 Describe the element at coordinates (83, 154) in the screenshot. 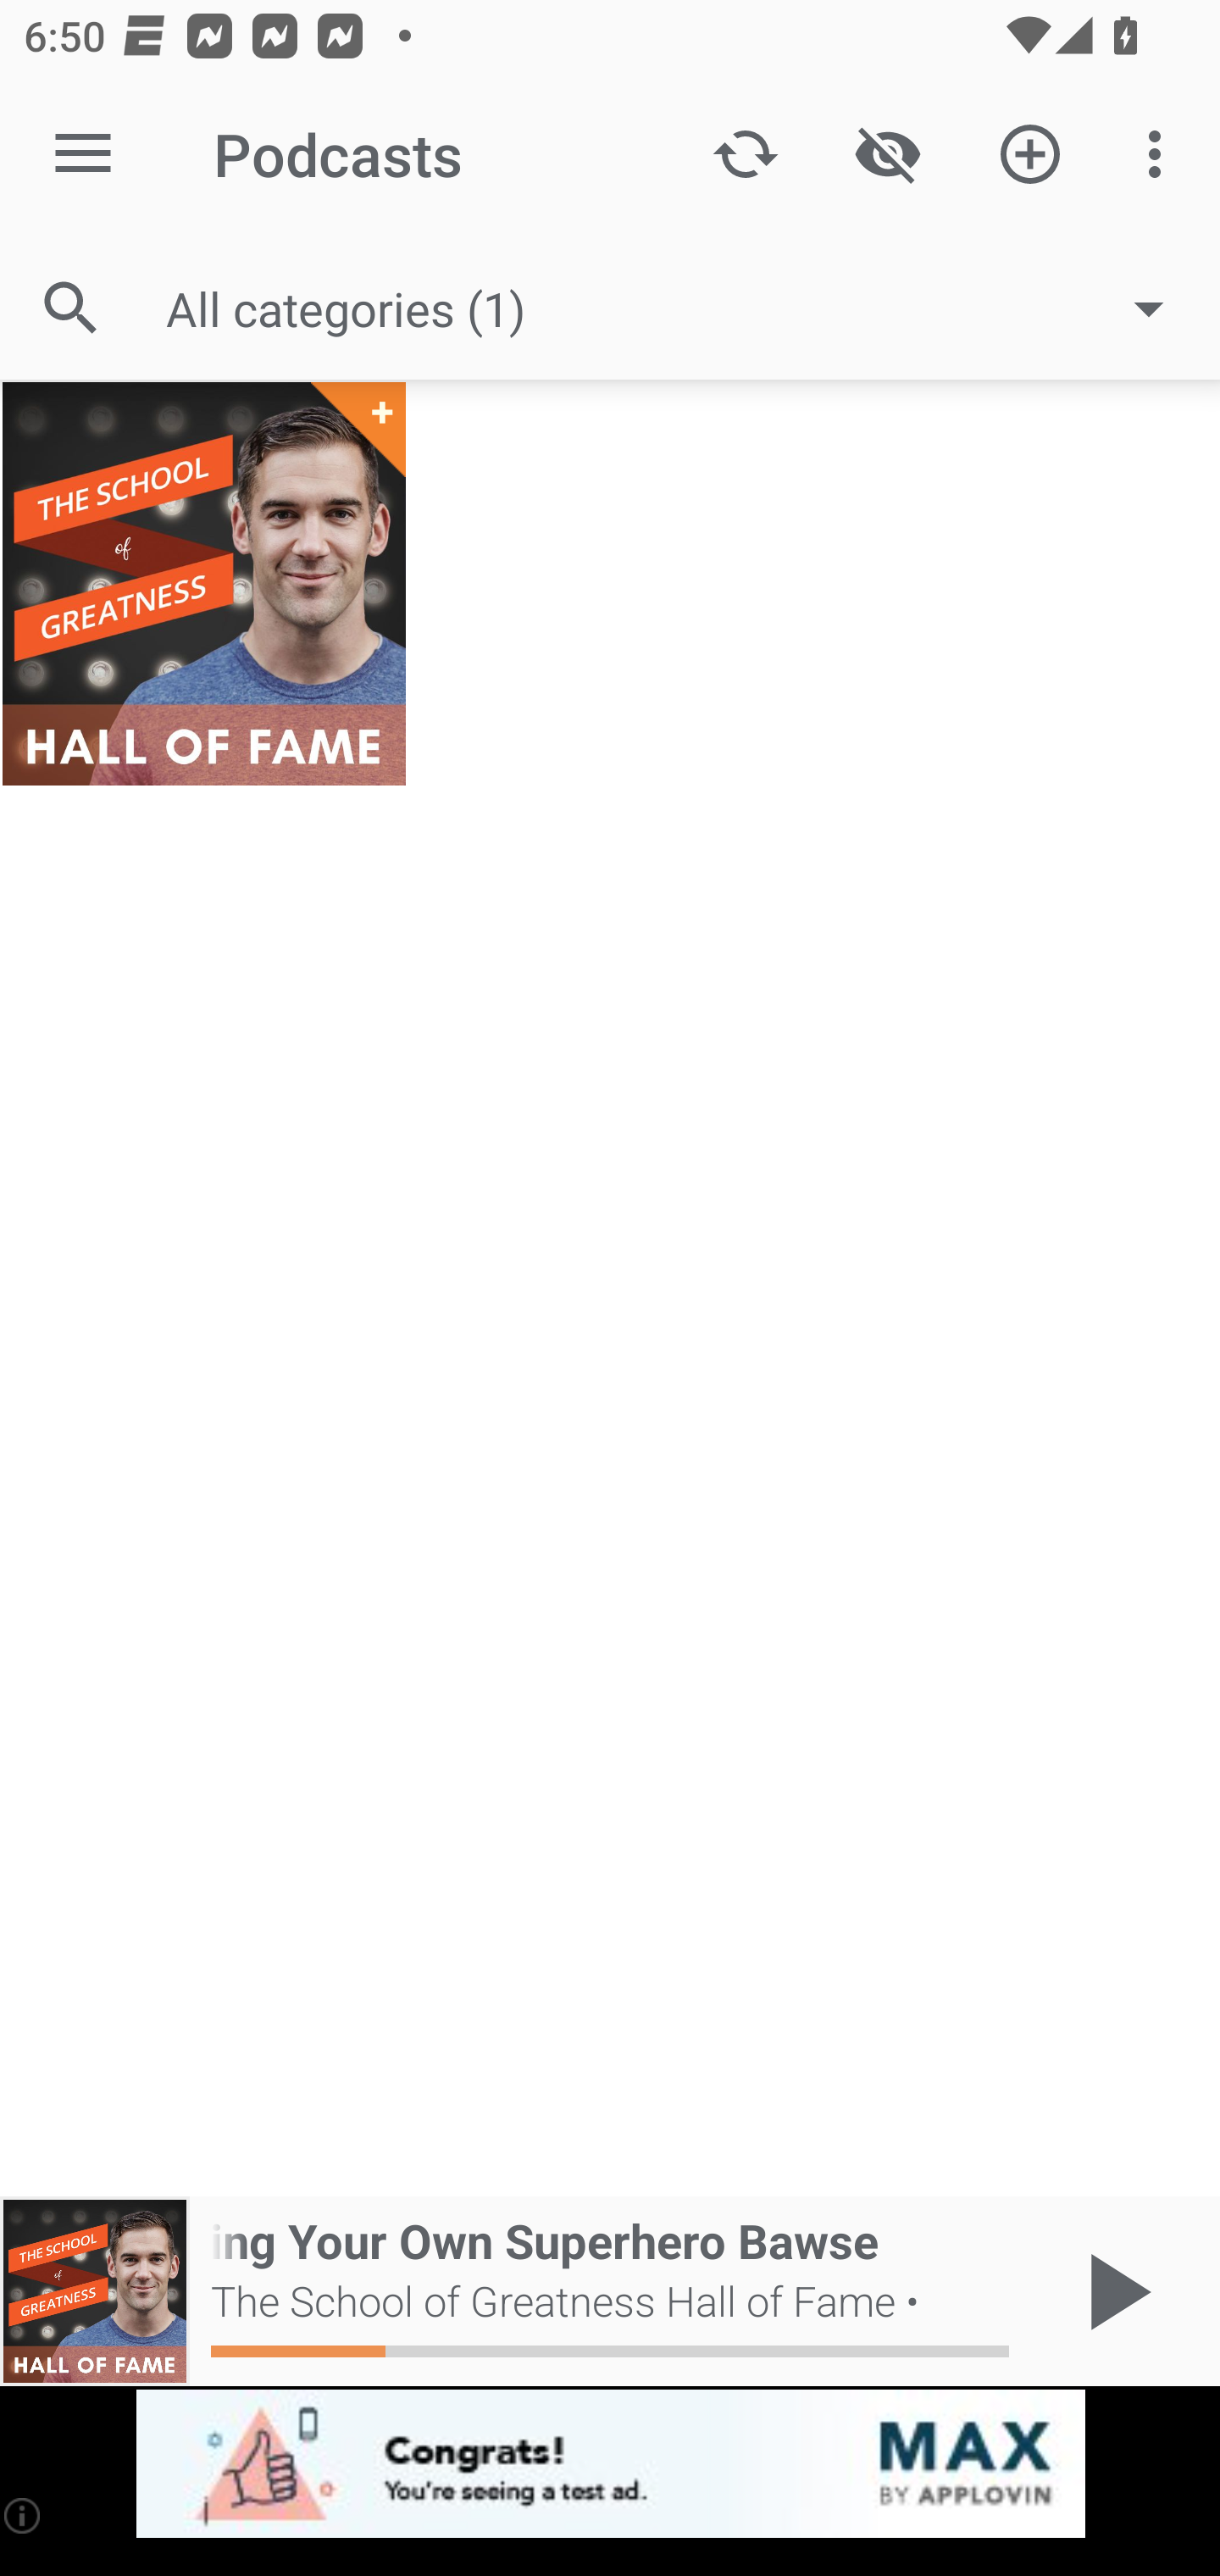

I see `Open navigation sidebar` at that location.